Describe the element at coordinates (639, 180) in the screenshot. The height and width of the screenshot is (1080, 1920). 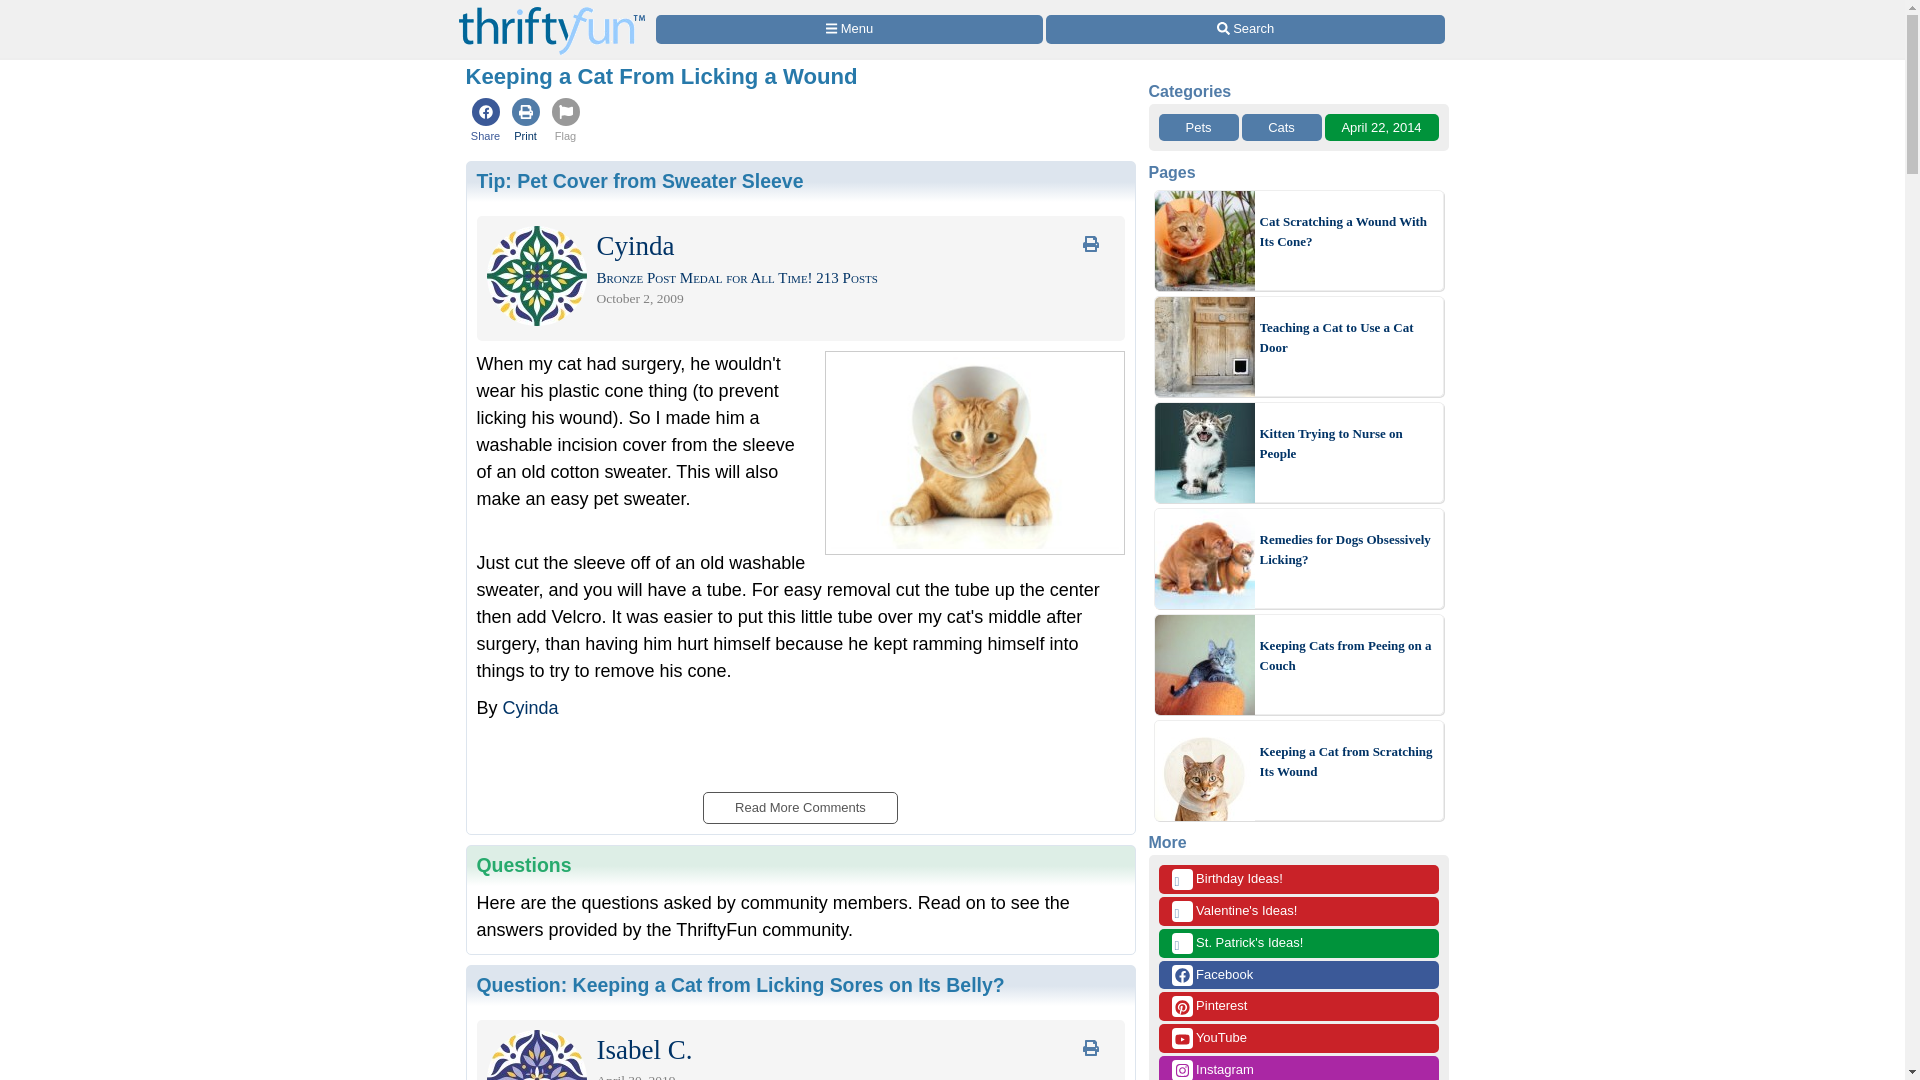
I see `Tip: Pet Cover from Sweater Sleeve` at that location.